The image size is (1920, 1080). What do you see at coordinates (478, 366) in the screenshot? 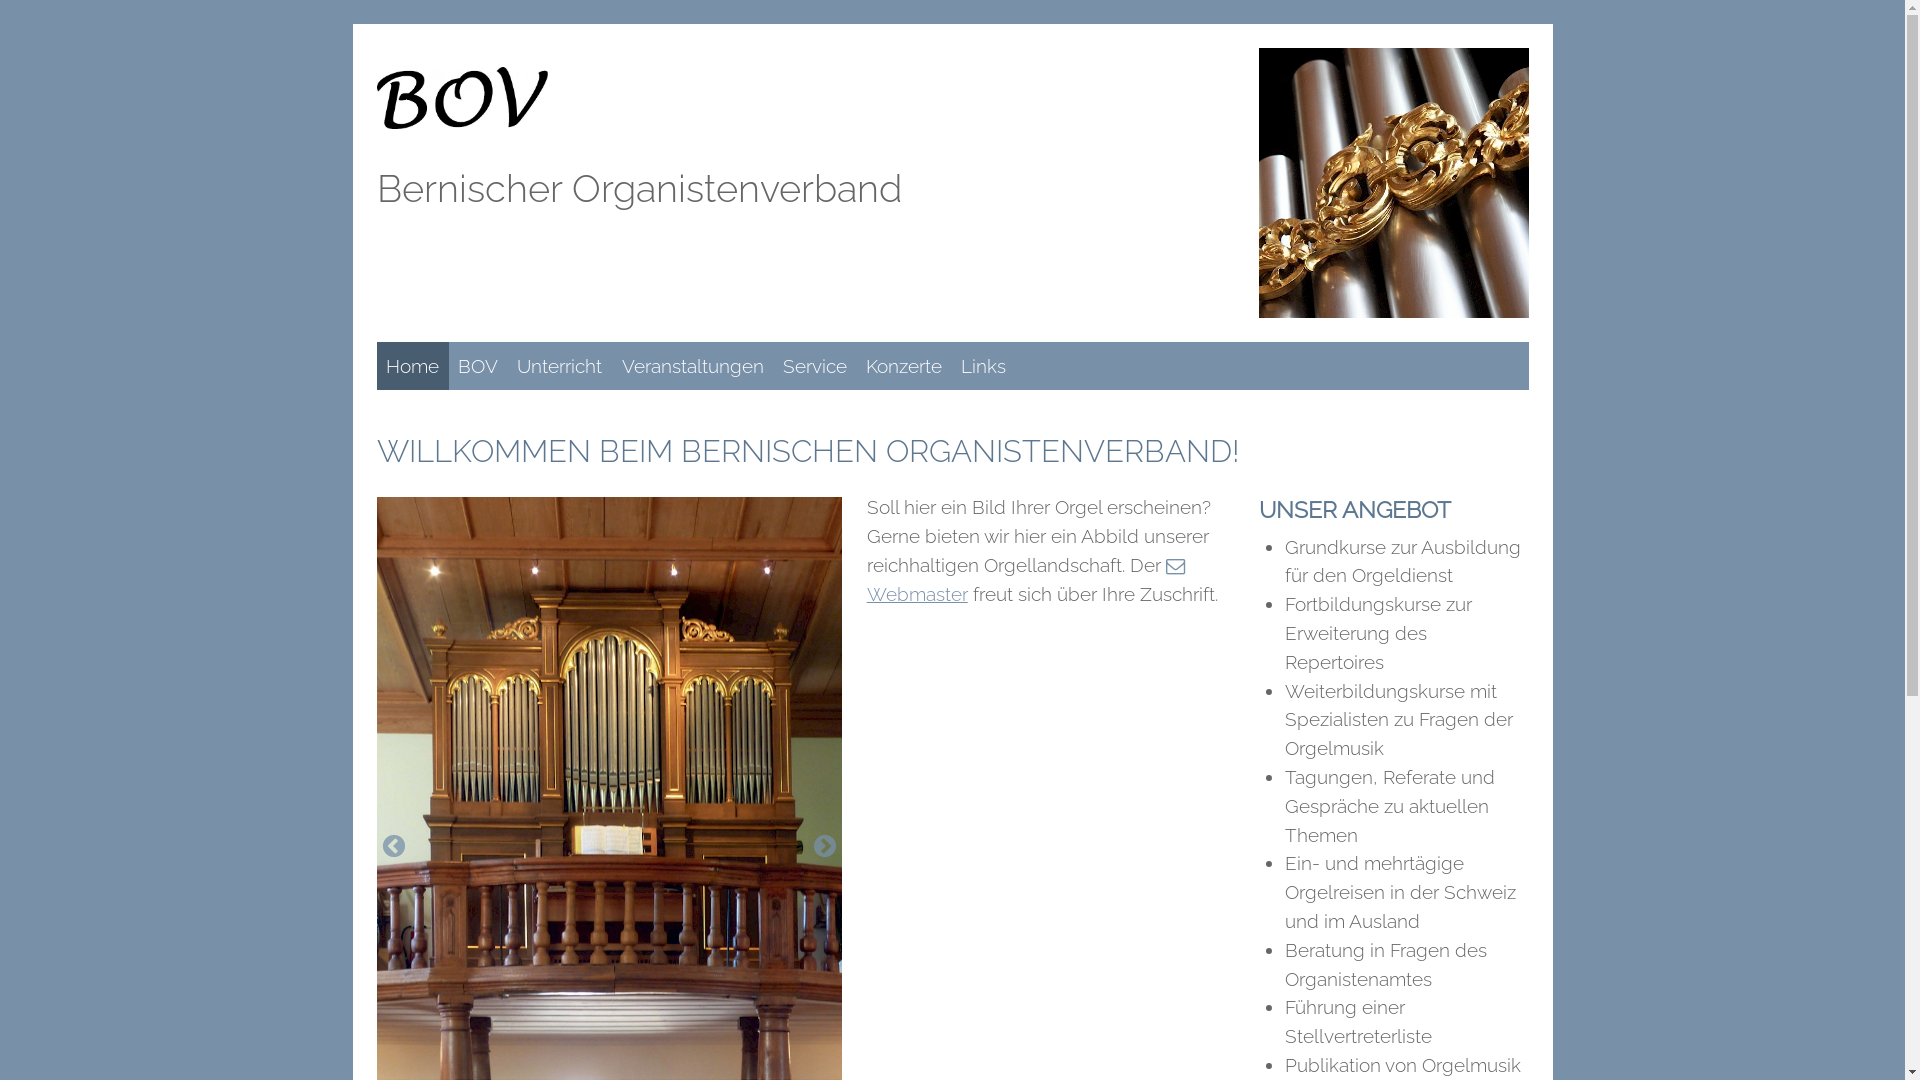
I see `BOV` at bounding box center [478, 366].